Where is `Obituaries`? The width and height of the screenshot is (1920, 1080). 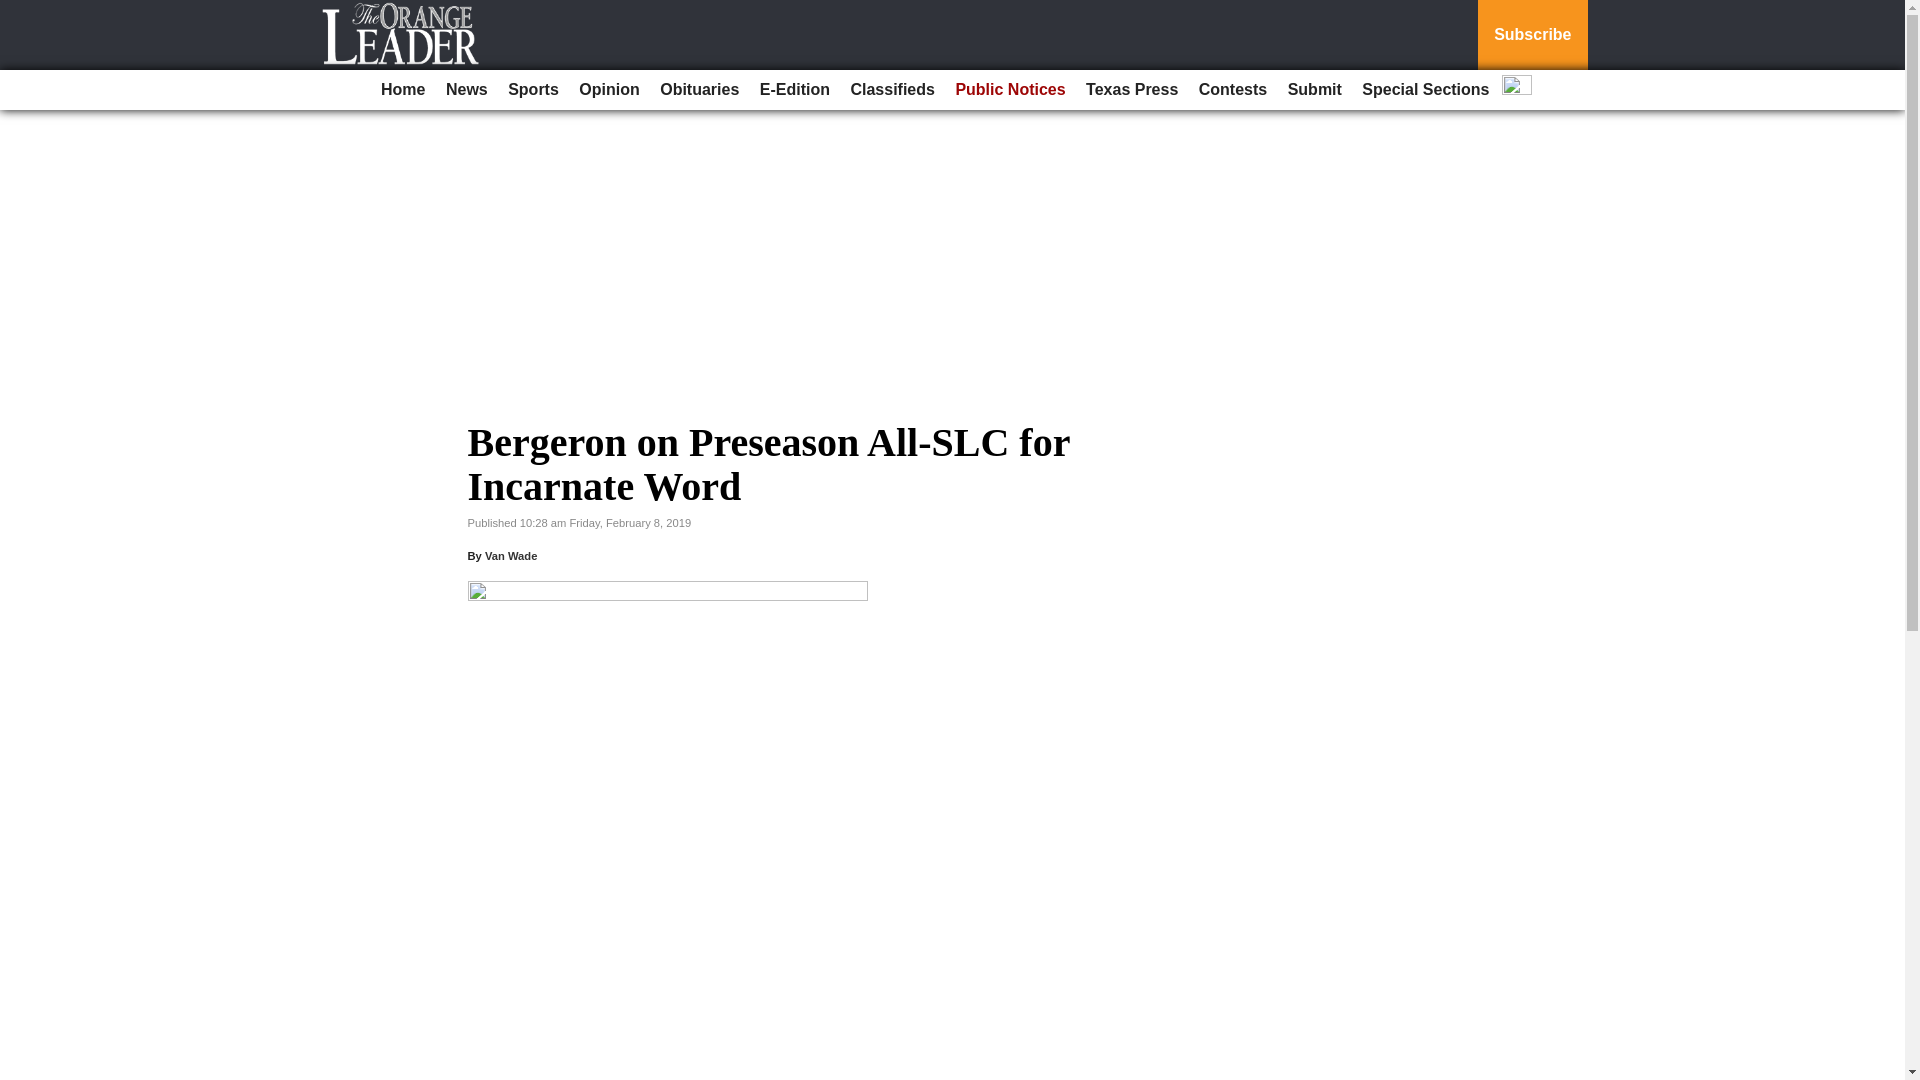
Obituaries is located at coordinates (699, 90).